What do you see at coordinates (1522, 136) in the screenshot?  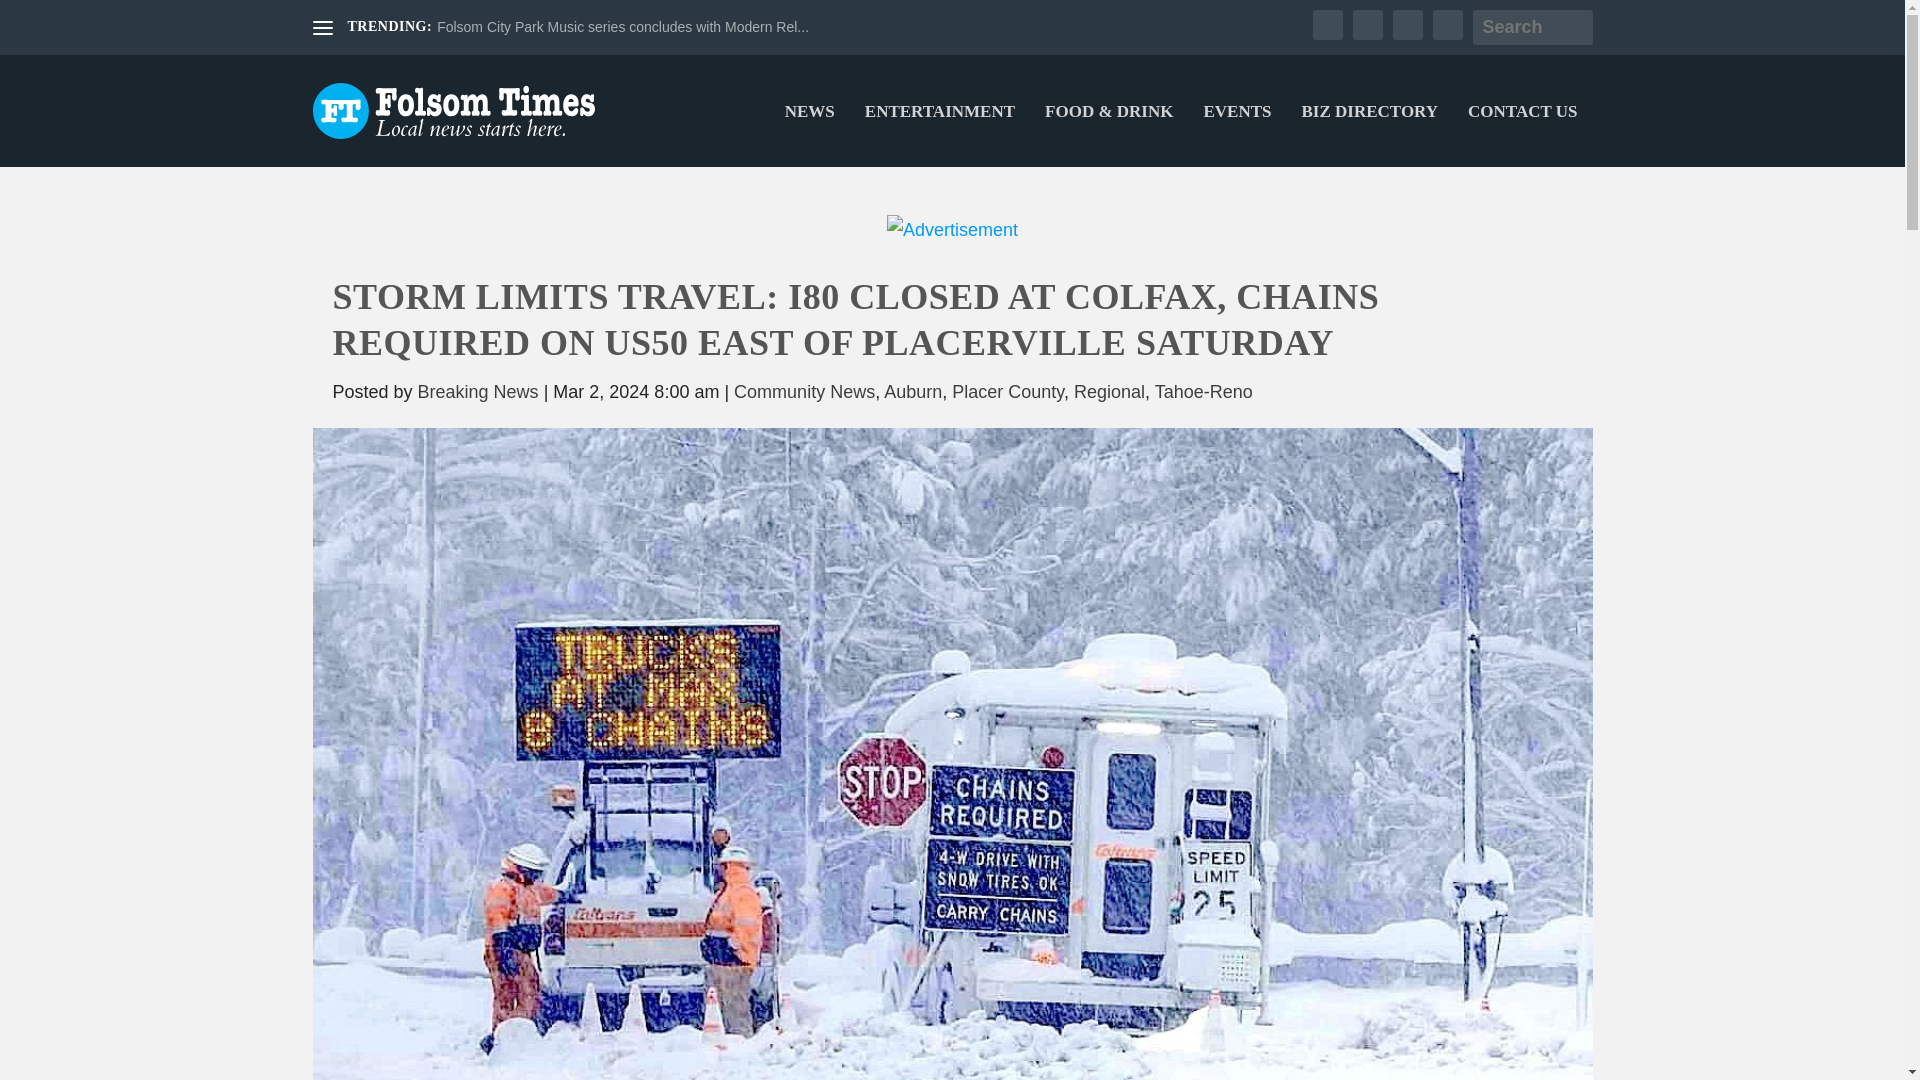 I see `CONTACT US` at bounding box center [1522, 136].